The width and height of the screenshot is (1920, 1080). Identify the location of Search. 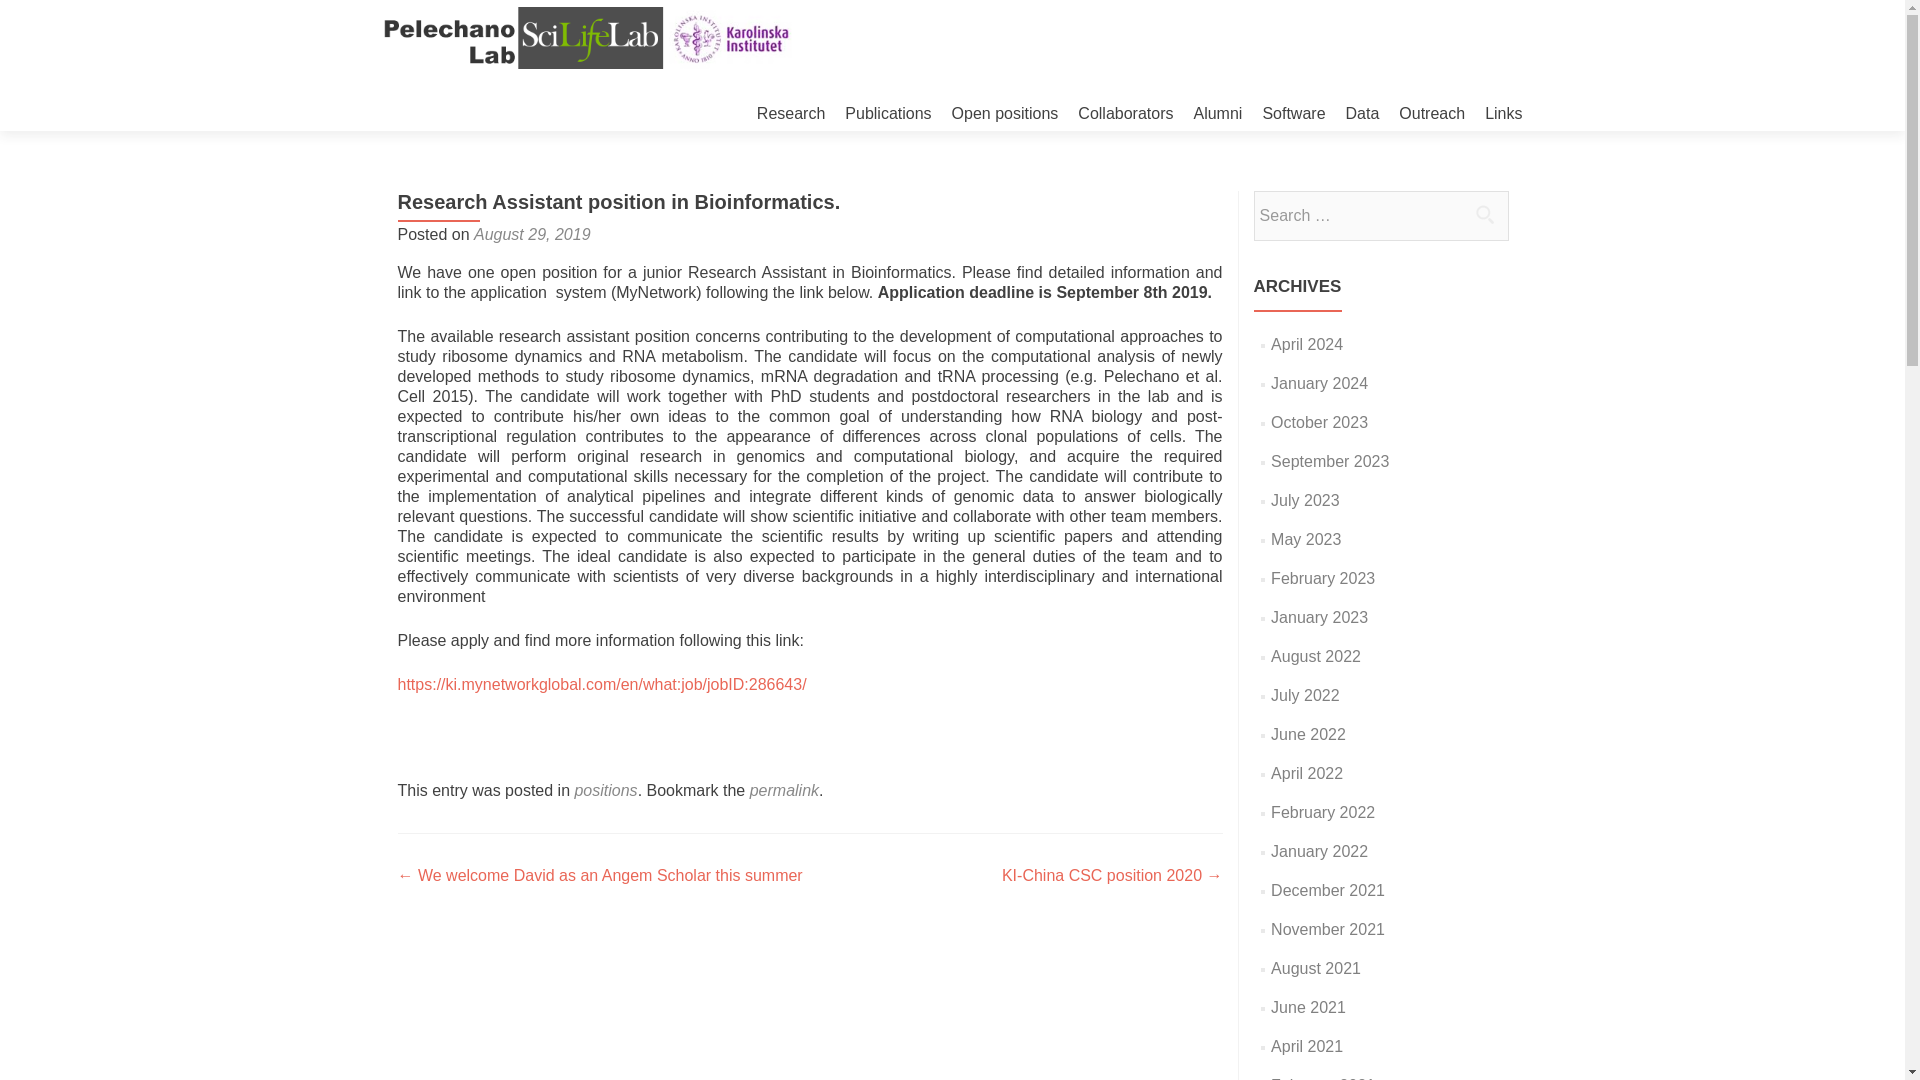
(1484, 214).